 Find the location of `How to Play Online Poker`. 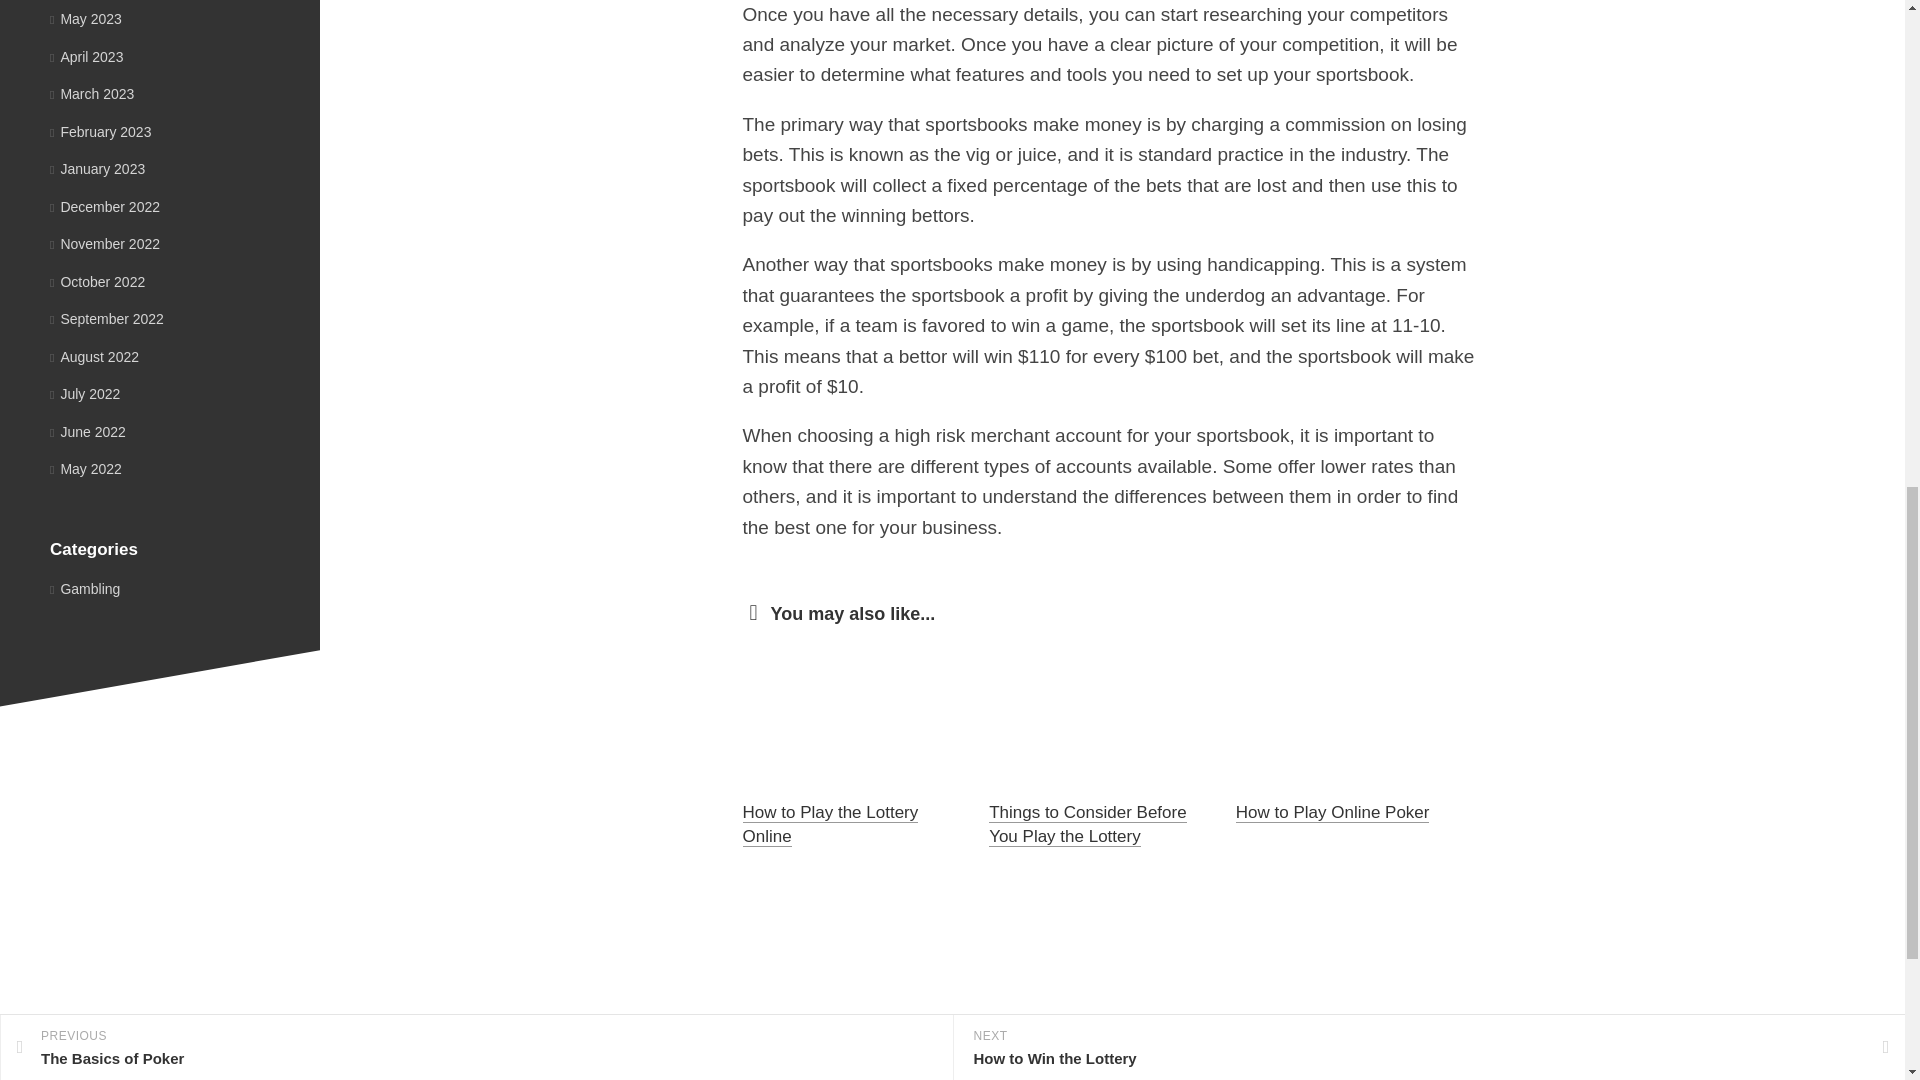

How to Play Online Poker is located at coordinates (1333, 812).